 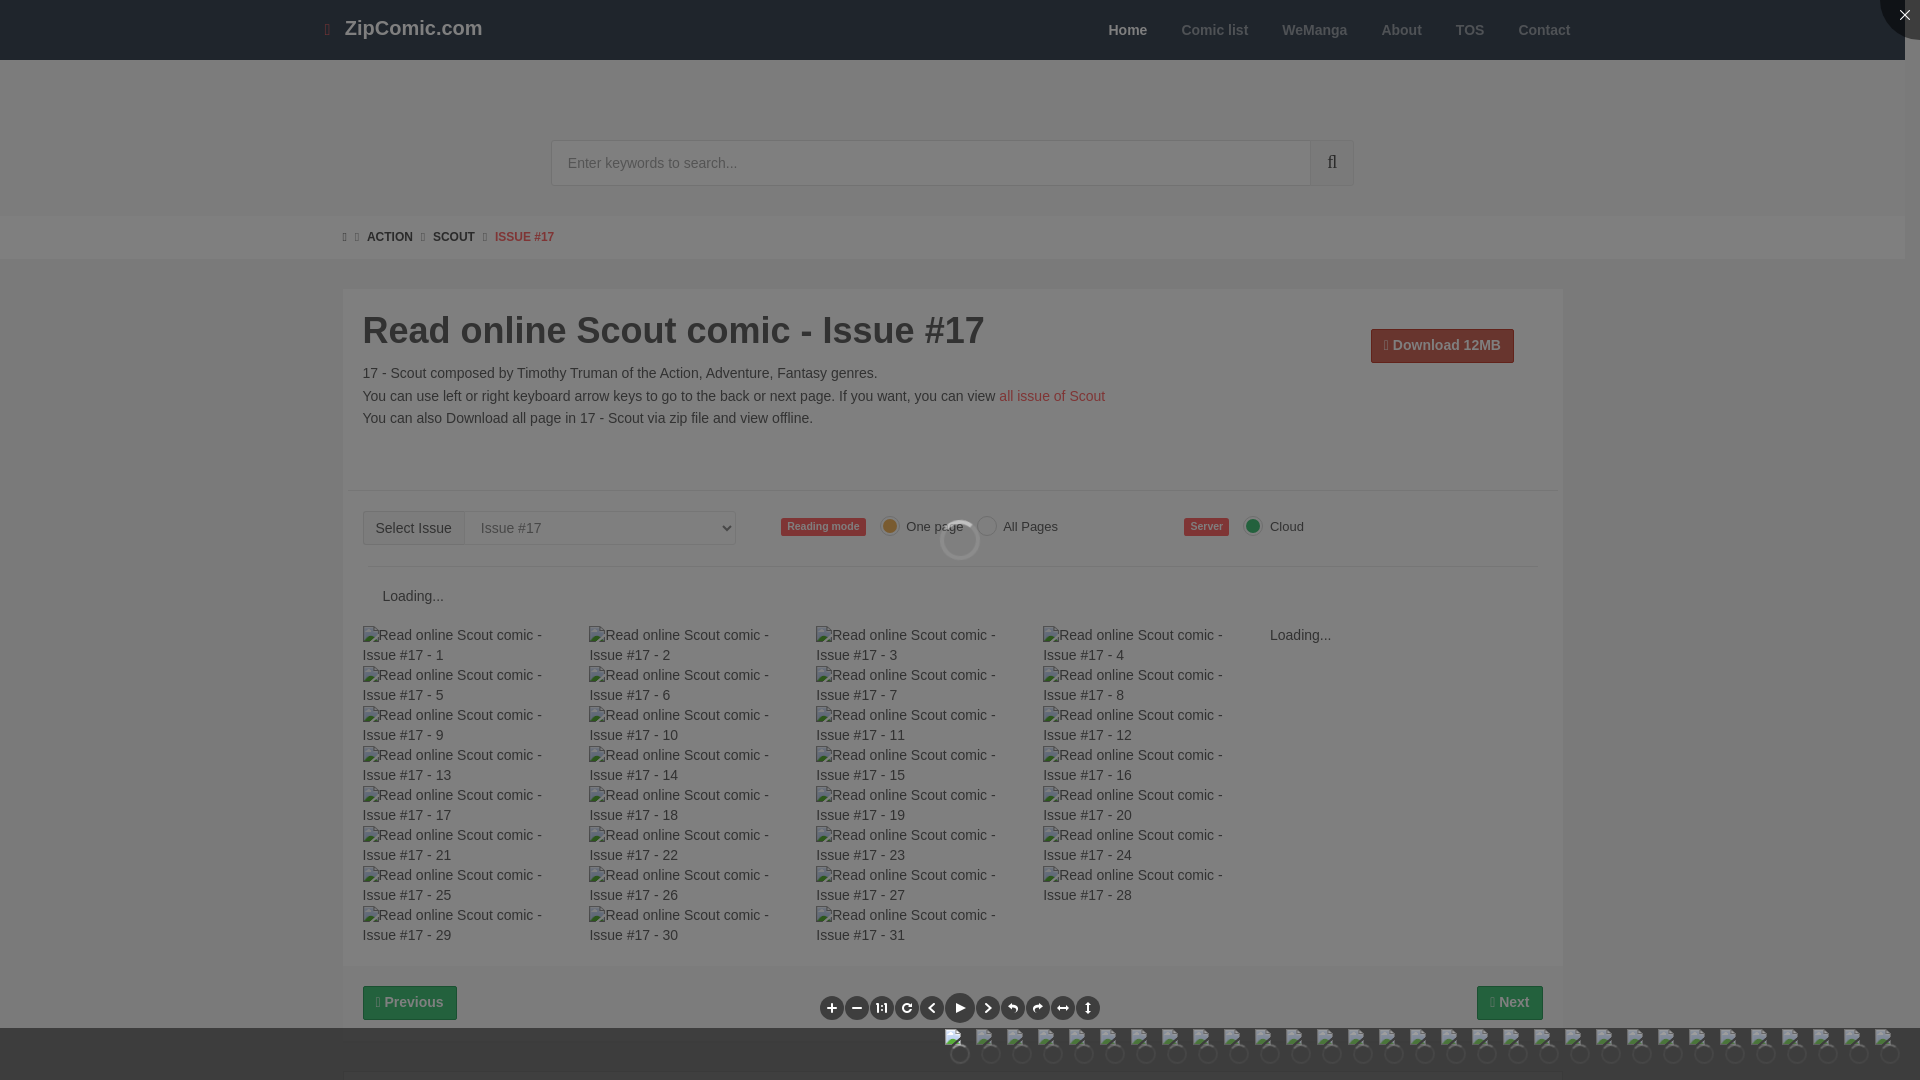 What do you see at coordinates (1544, 30) in the screenshot?
I see `Contact` at bounding box center [1544, 30].